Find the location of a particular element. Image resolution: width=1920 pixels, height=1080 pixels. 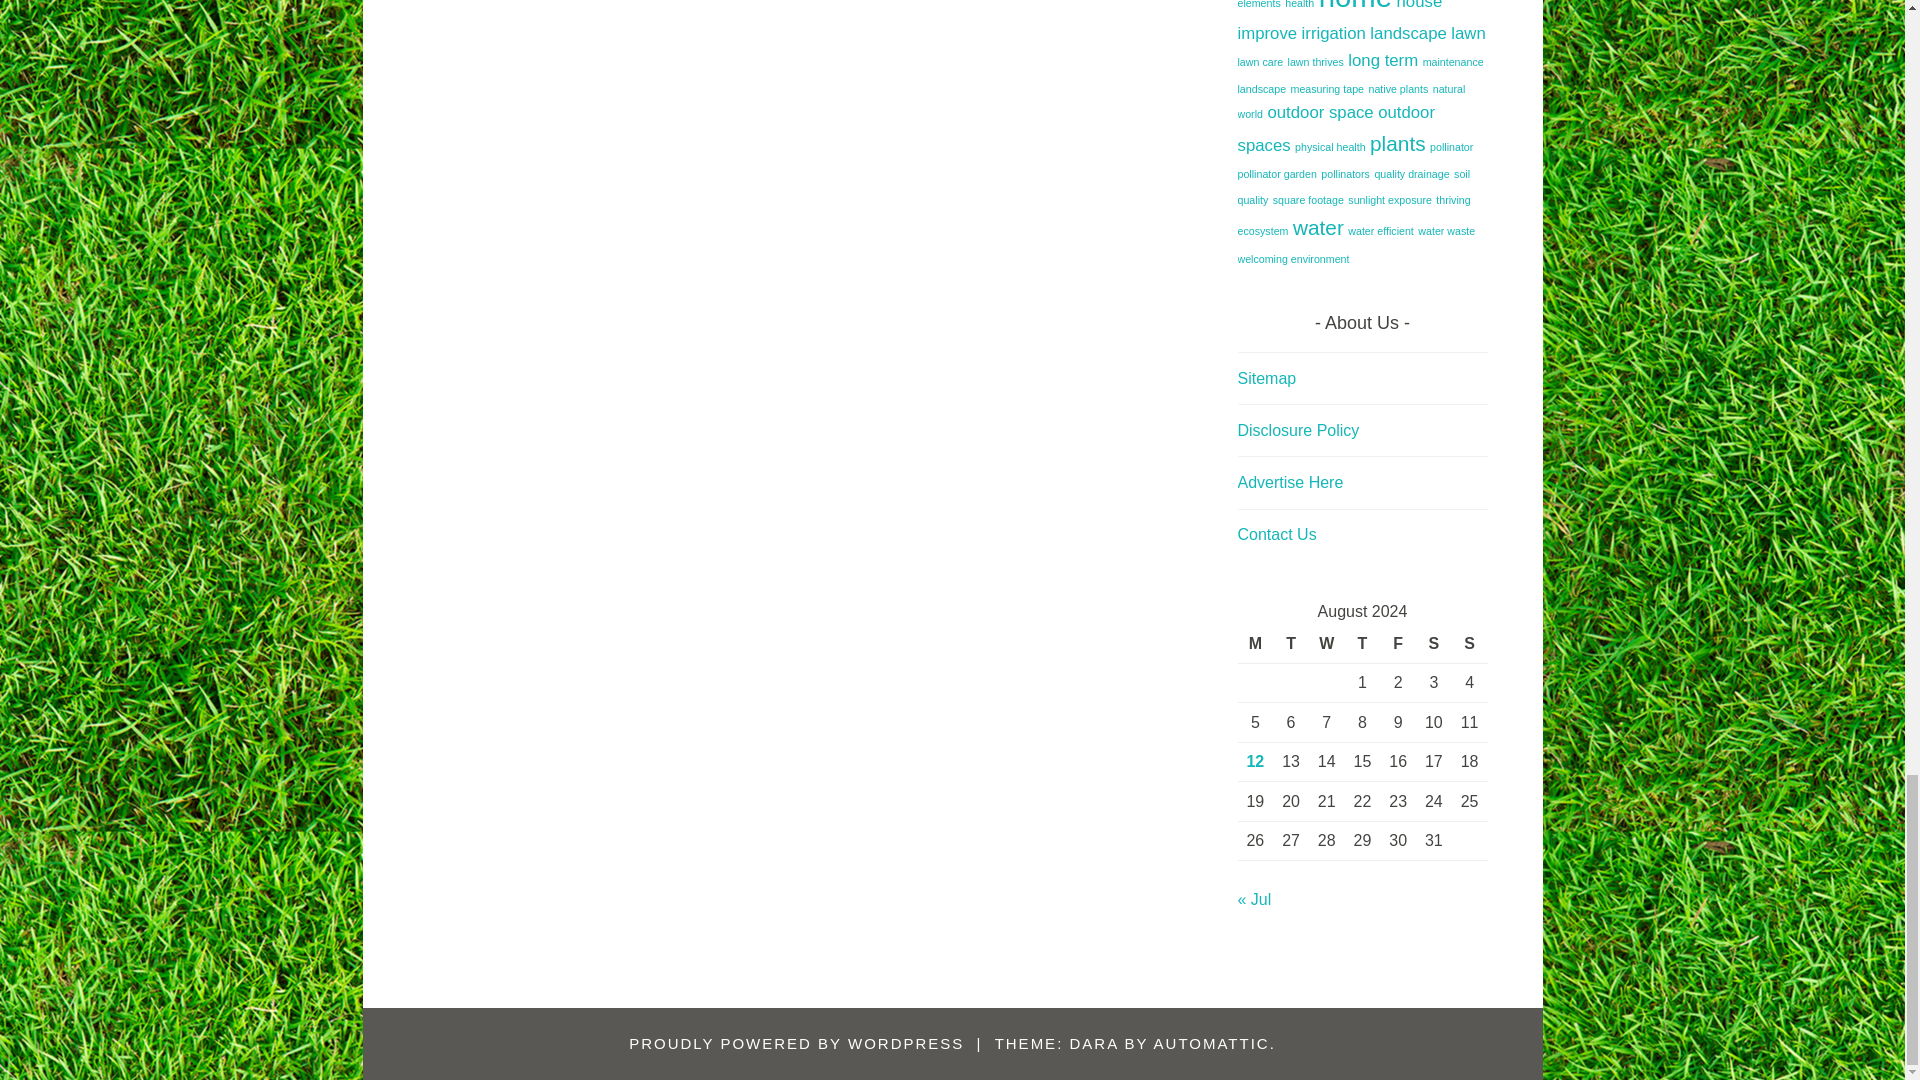

Wednesday is located at coordinates (1327, 644).